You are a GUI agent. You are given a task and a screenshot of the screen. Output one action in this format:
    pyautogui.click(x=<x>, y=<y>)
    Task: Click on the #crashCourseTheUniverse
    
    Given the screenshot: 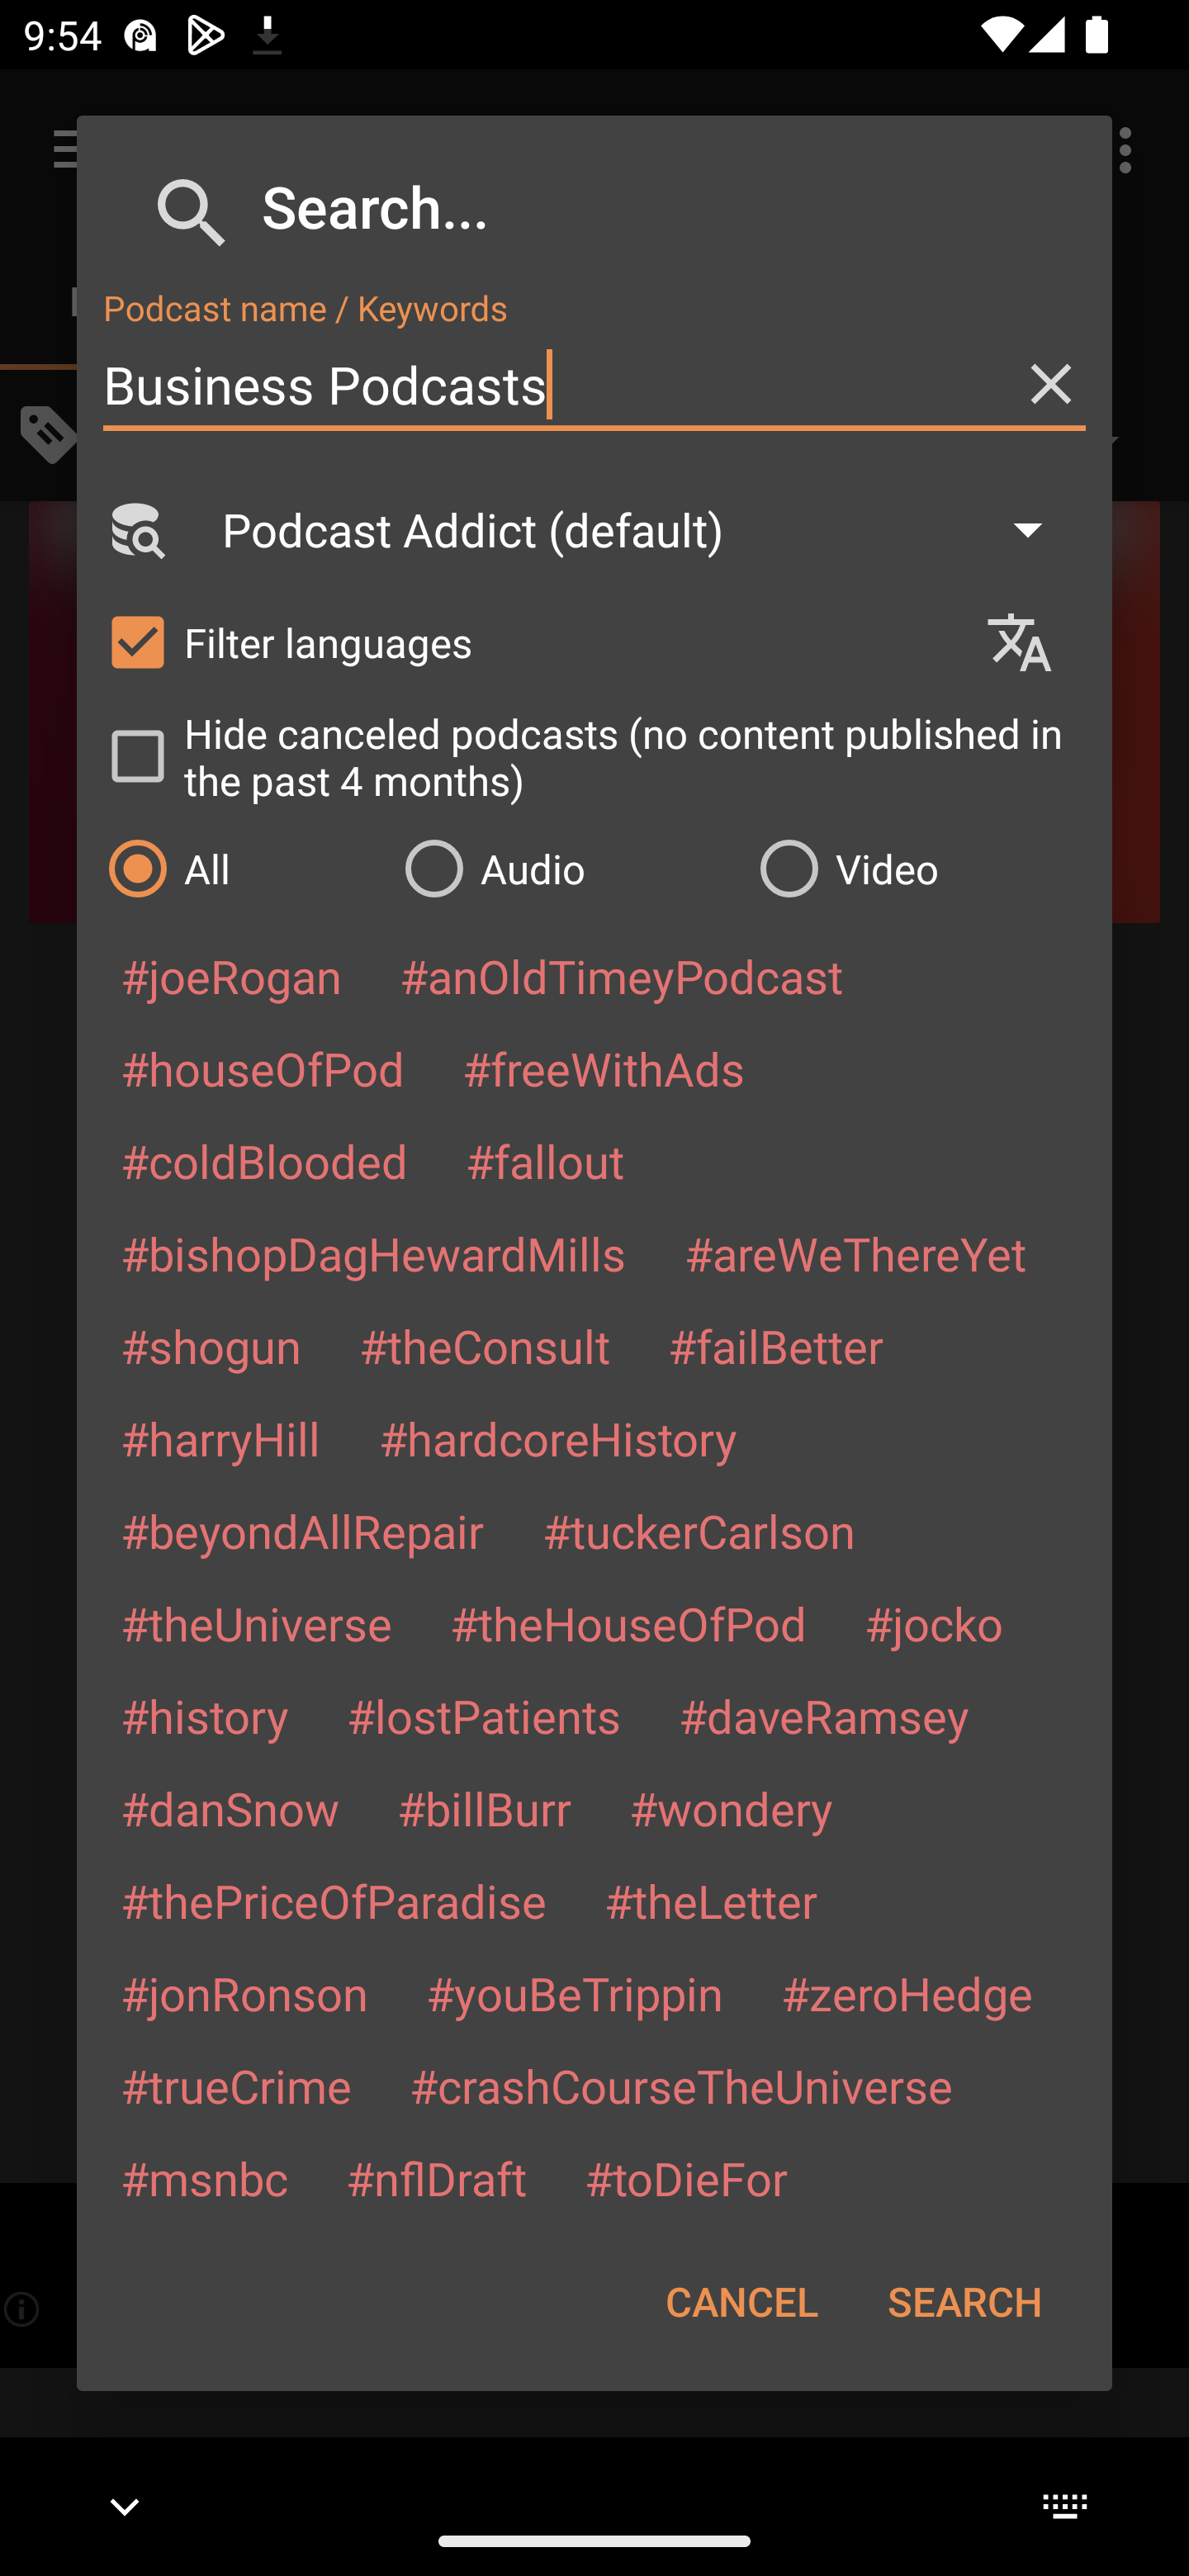 What is the action you would take?
    pyautogui.click(x=680, y=2085)
    